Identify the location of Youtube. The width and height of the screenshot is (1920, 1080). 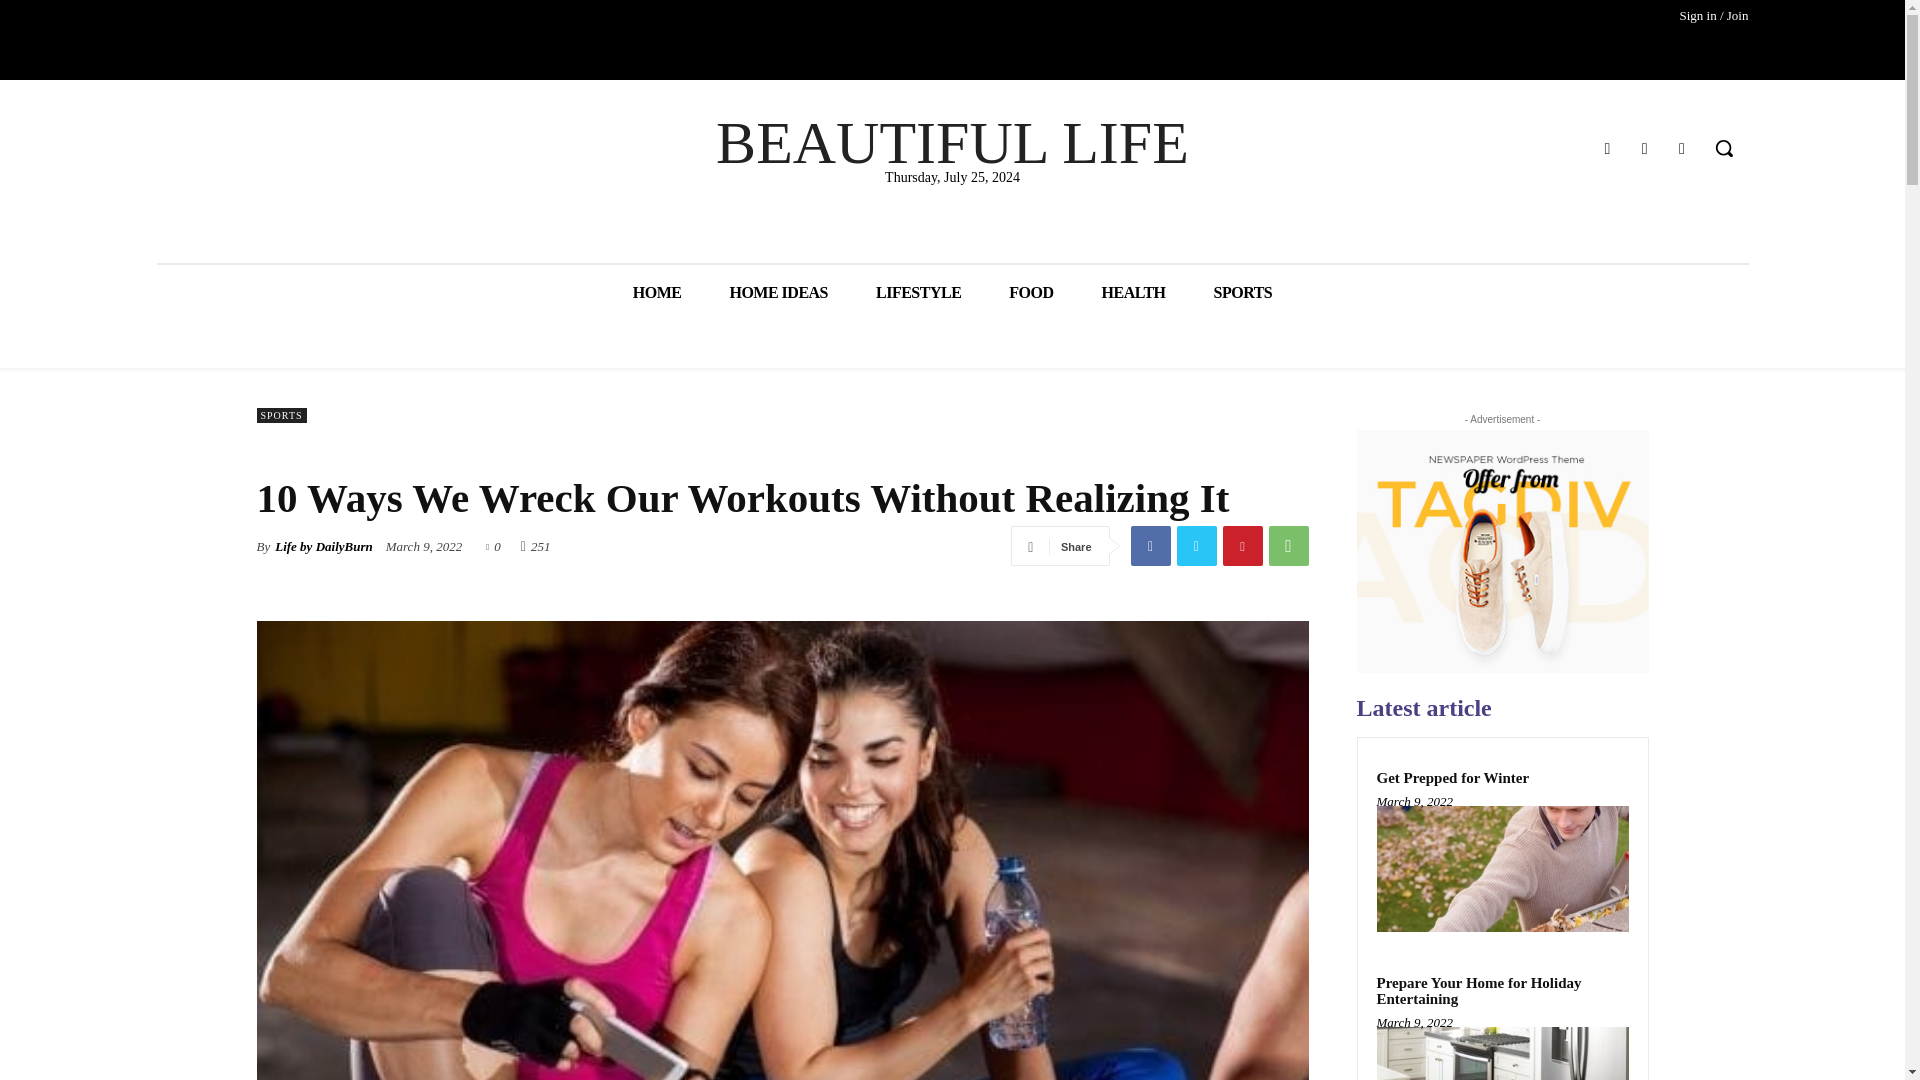
(1682, 148).